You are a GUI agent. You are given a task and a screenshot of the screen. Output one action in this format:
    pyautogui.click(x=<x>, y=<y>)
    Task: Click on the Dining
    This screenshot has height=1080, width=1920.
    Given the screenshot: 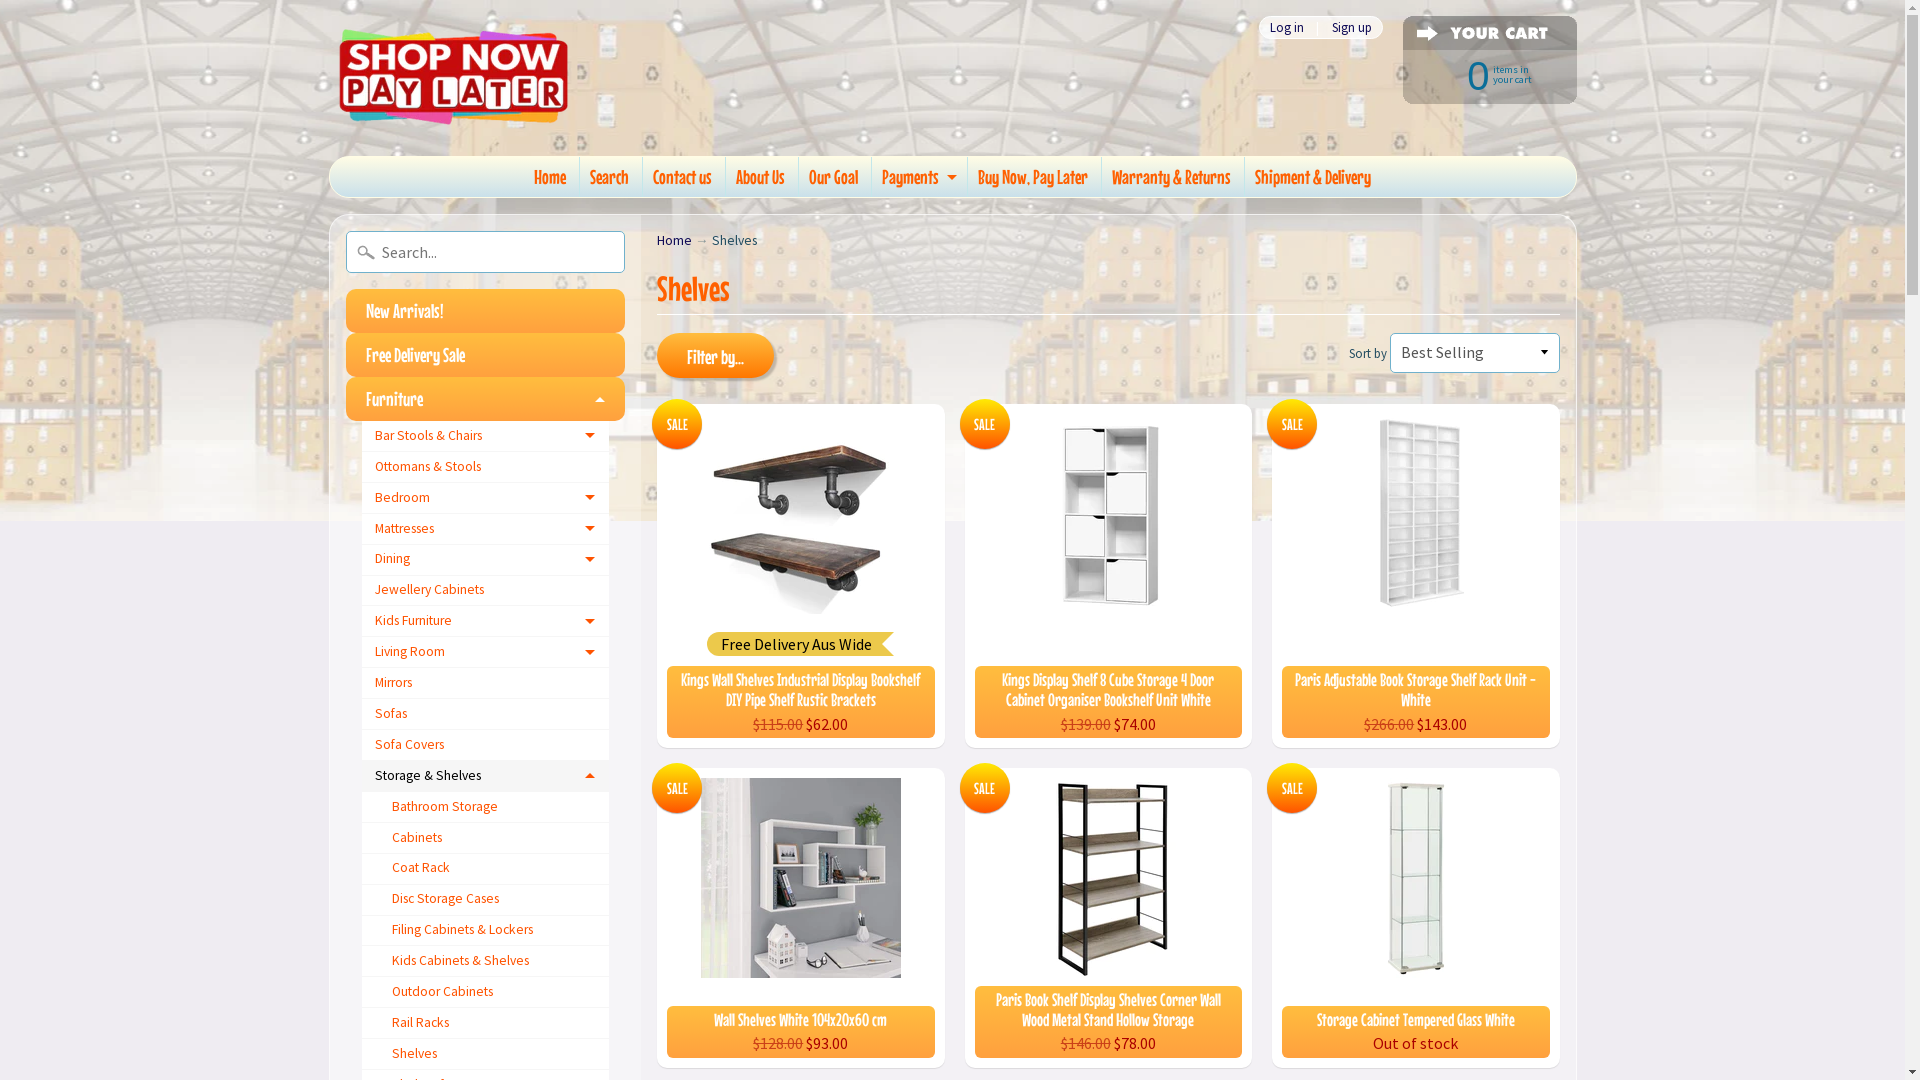 What is the action you would take?
    pyautogui.click(x=486, y=560)
    